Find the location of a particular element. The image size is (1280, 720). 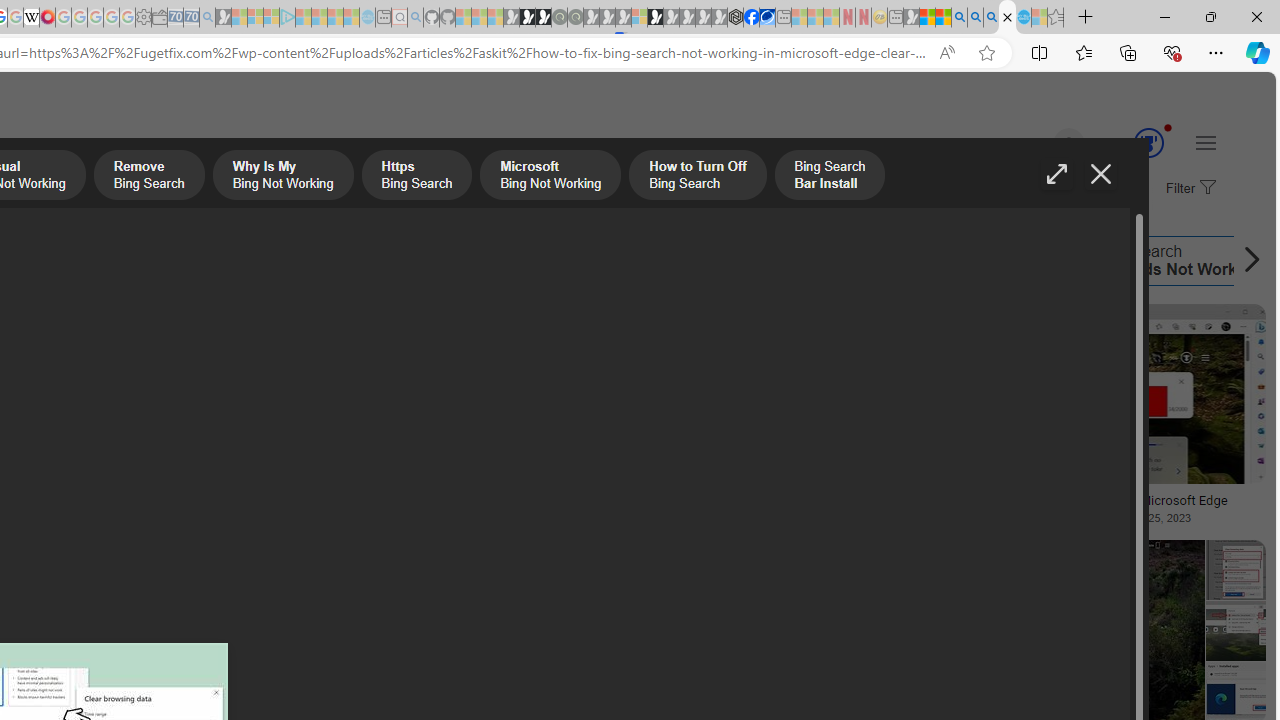

Image result for Bing Search Not Working is located at coordinates (1235, 630).